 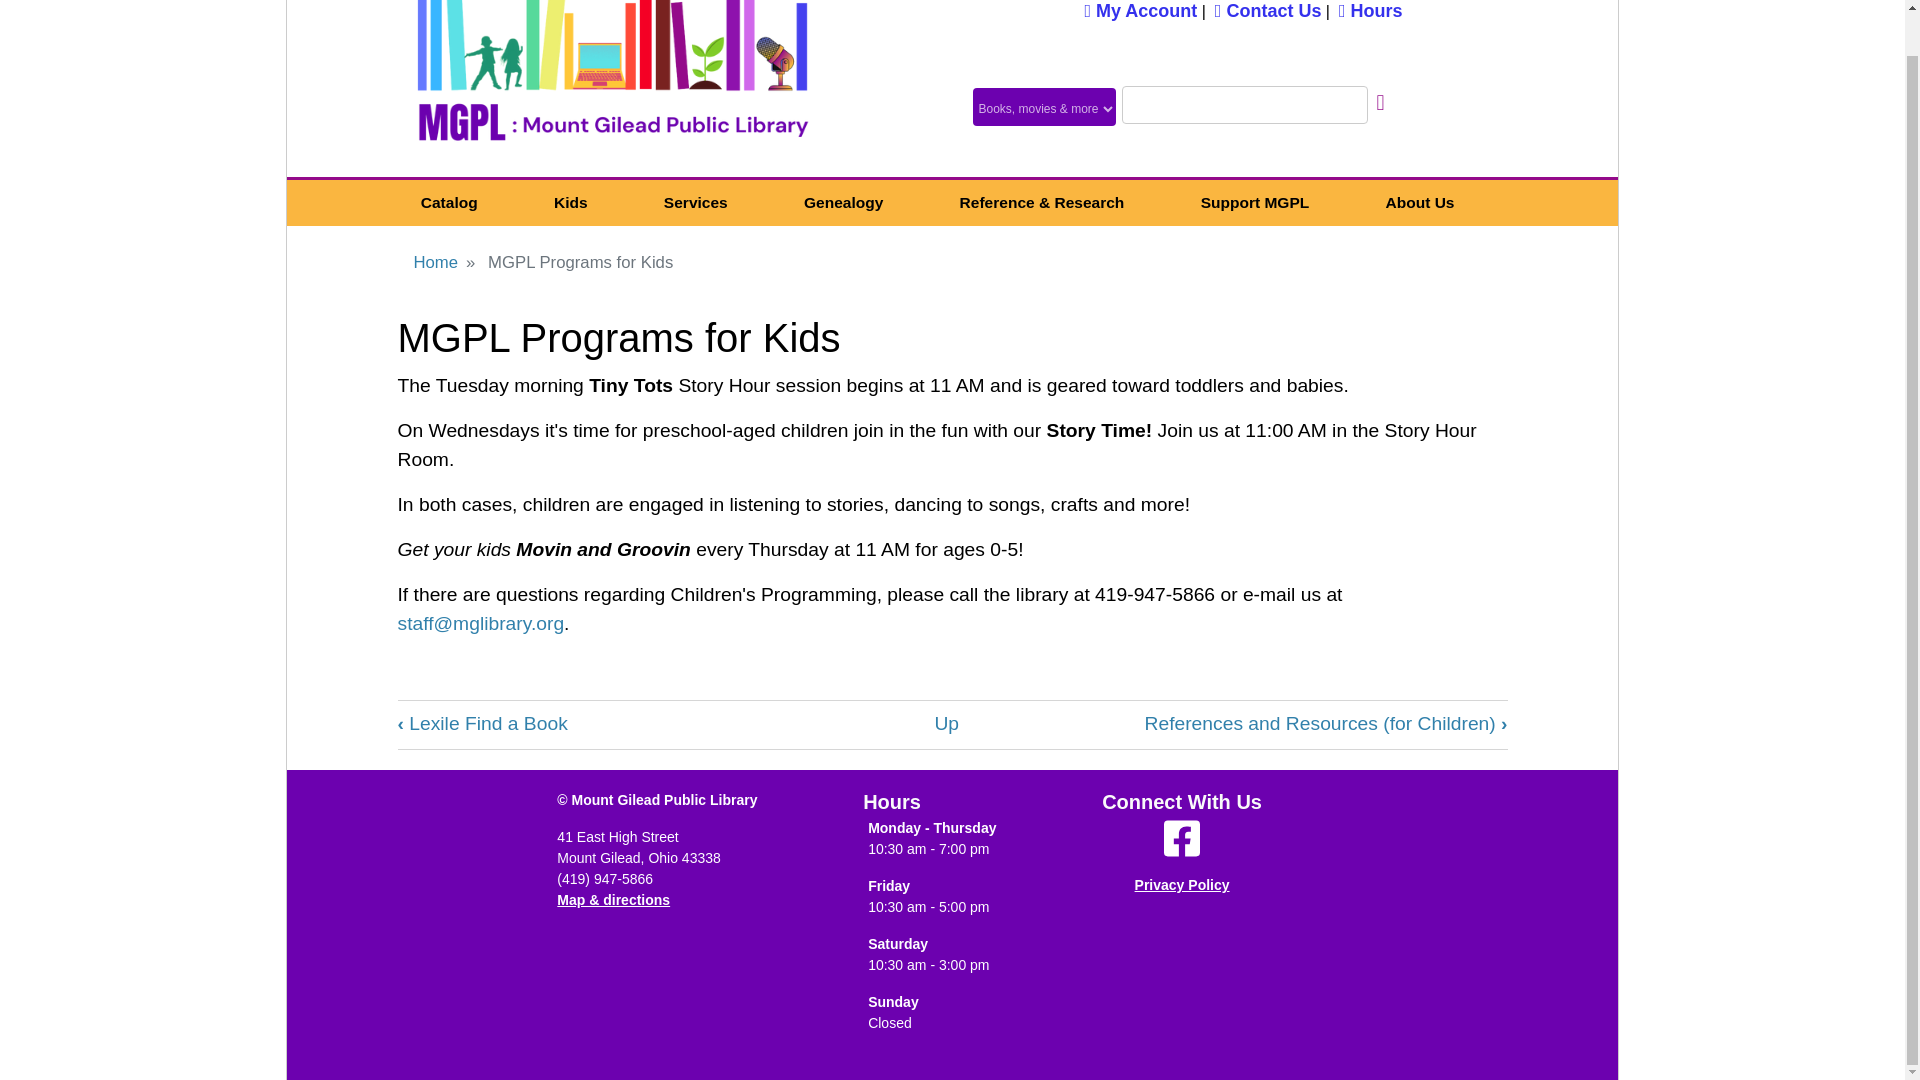 I want to click on  My Account, so click(x=1140, y=10).